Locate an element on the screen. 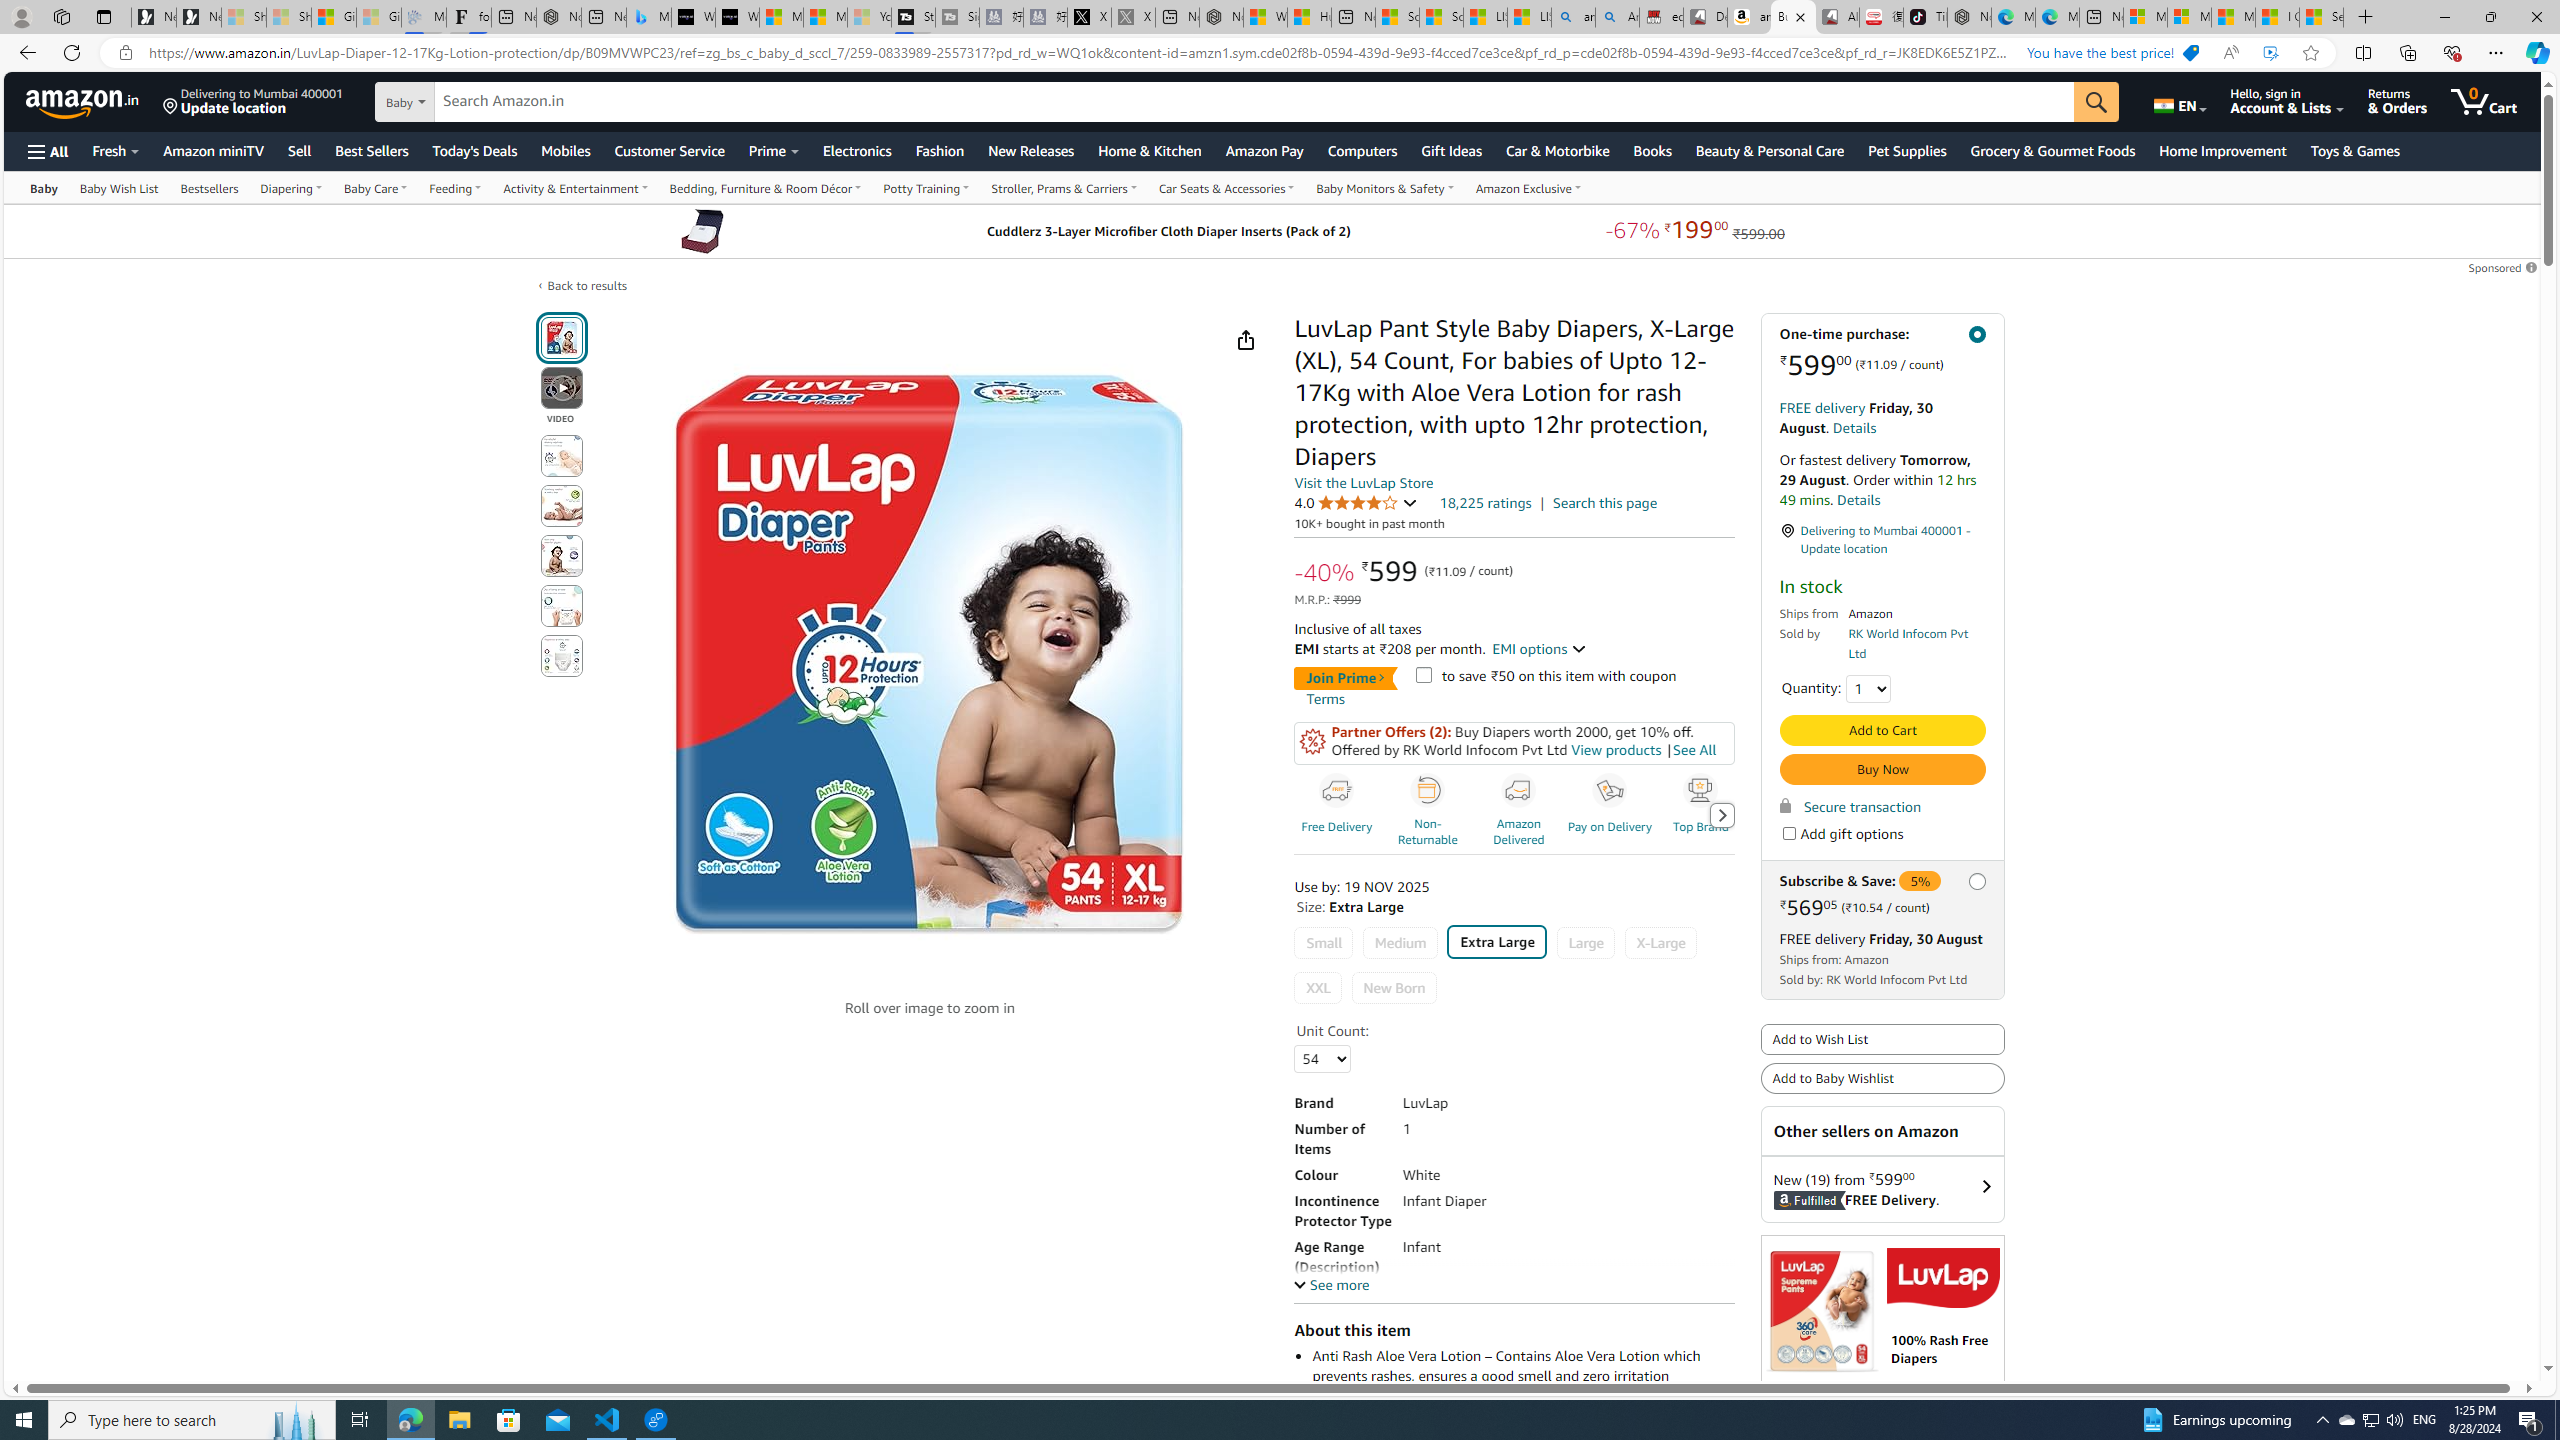 This screenshot has width=2560, height=1440. Baby is located at coordinates (43, 187).